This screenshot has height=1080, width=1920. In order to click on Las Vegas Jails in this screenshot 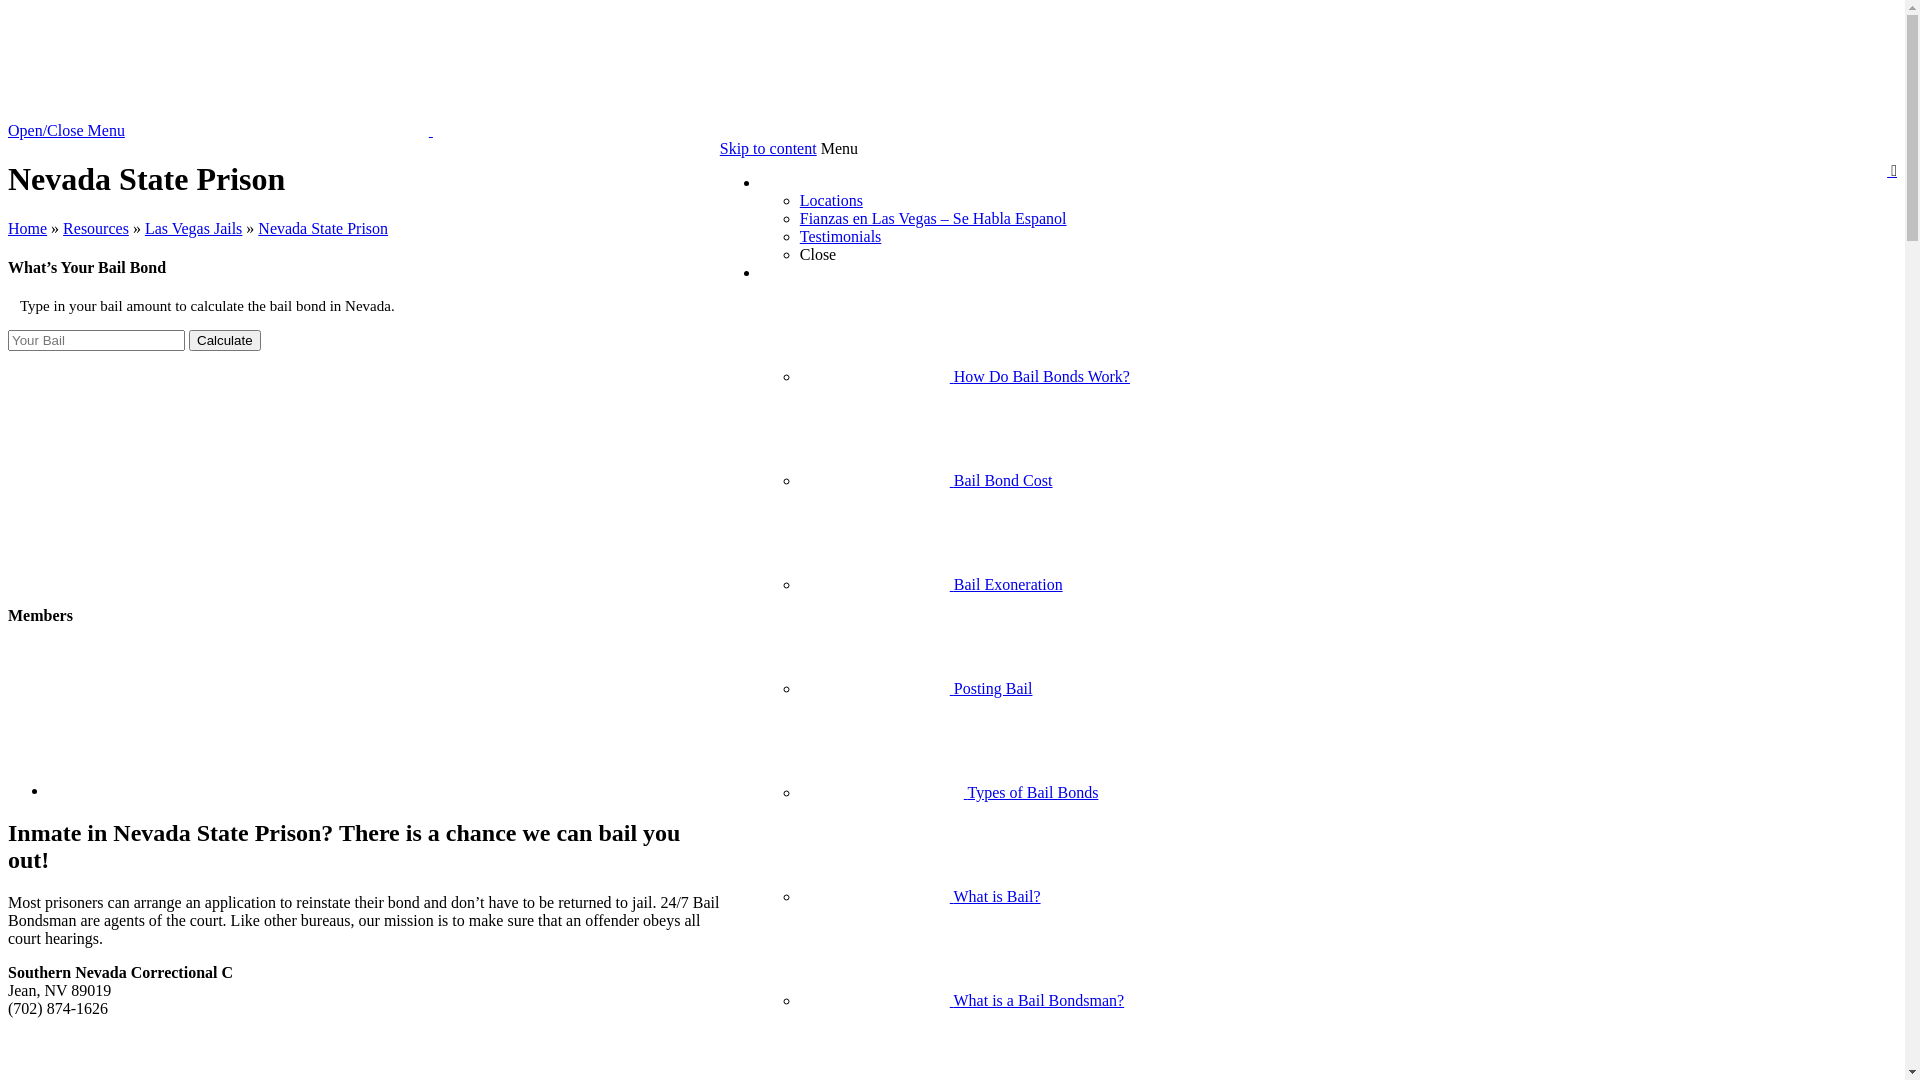, I will do `click(194, 228)`.